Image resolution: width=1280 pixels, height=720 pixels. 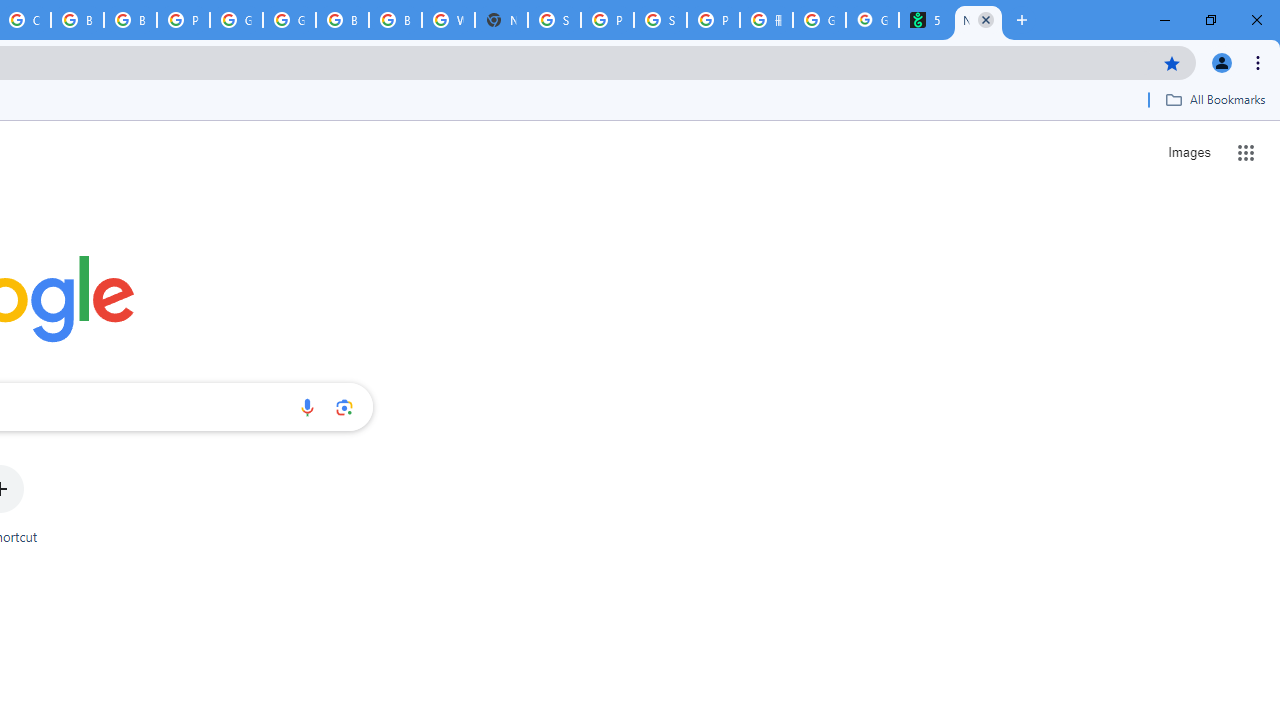 What do you see at coordinates (1215, 99) in the screenshot?
I see `All Bookmarks` at bounding box center [1215, 99].